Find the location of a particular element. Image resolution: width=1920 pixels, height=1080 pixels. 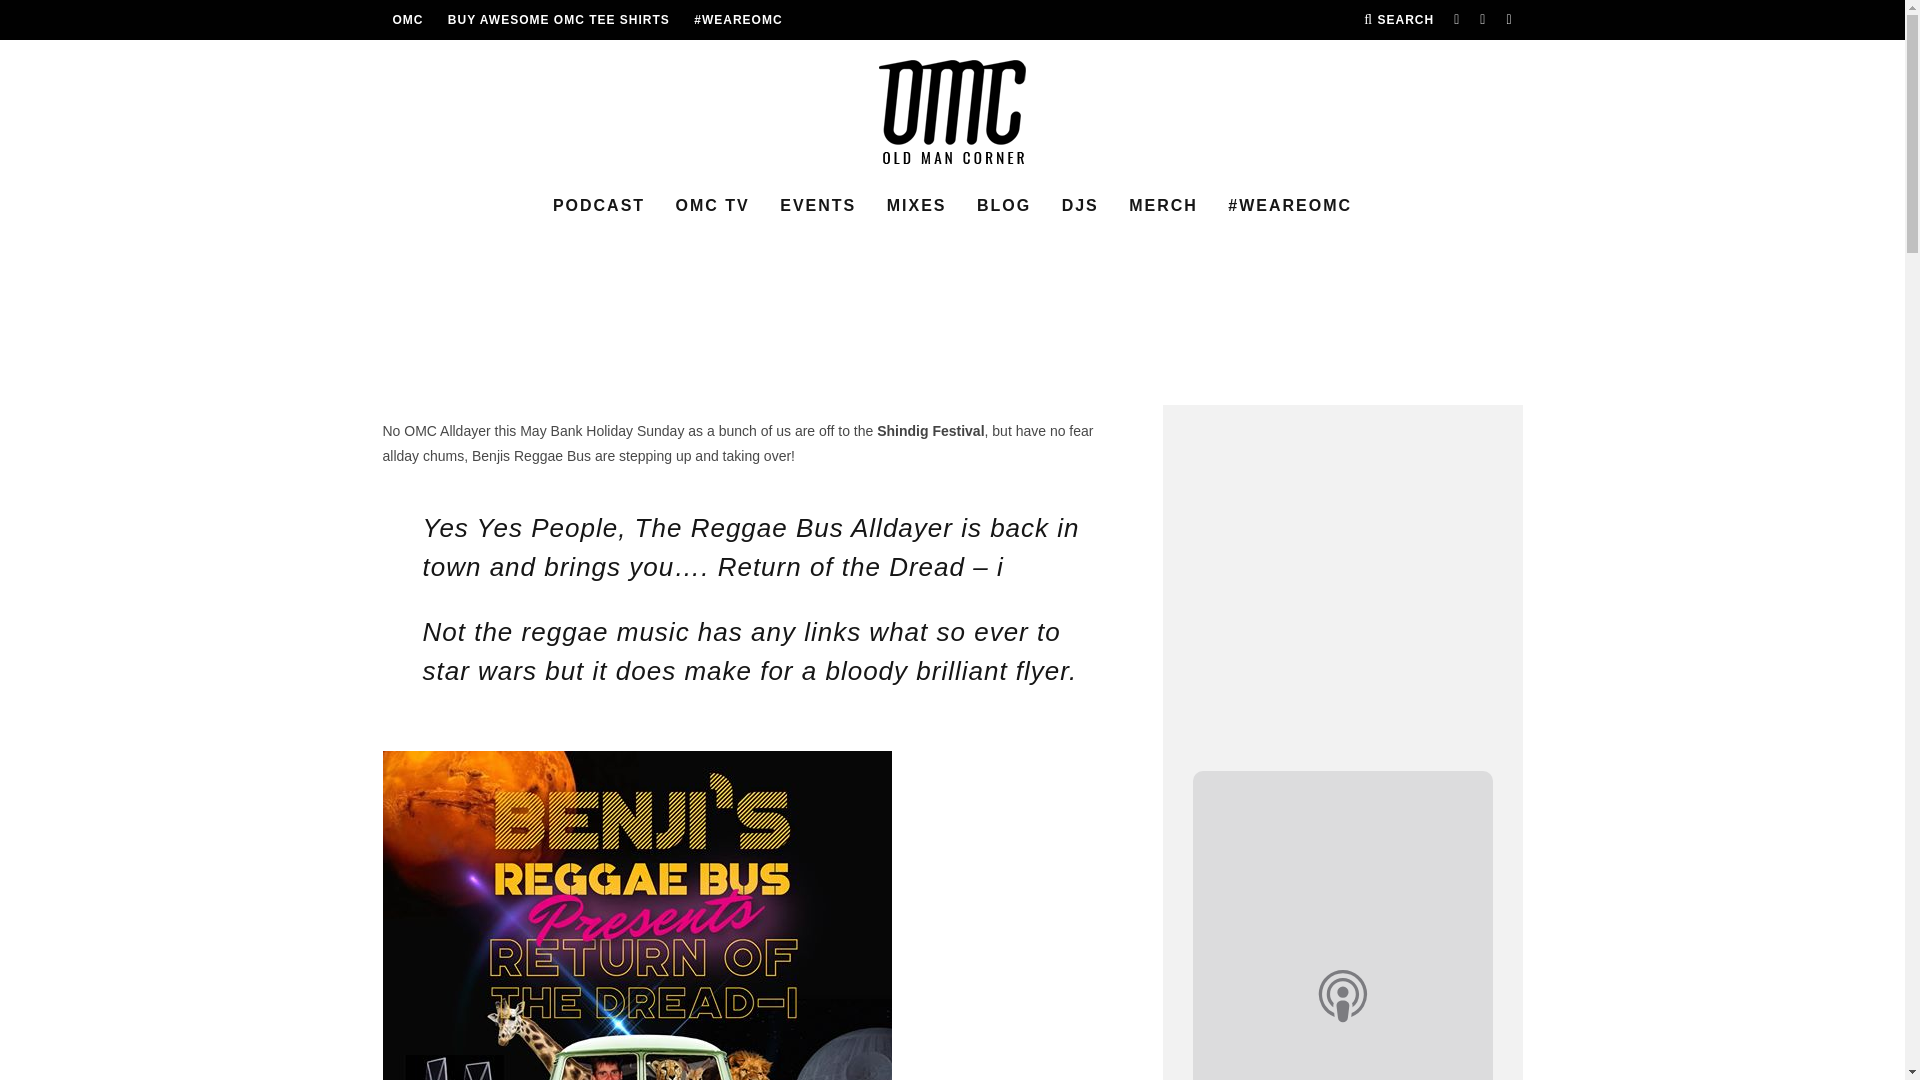

OMC TV is located at coordinates (713, 206).